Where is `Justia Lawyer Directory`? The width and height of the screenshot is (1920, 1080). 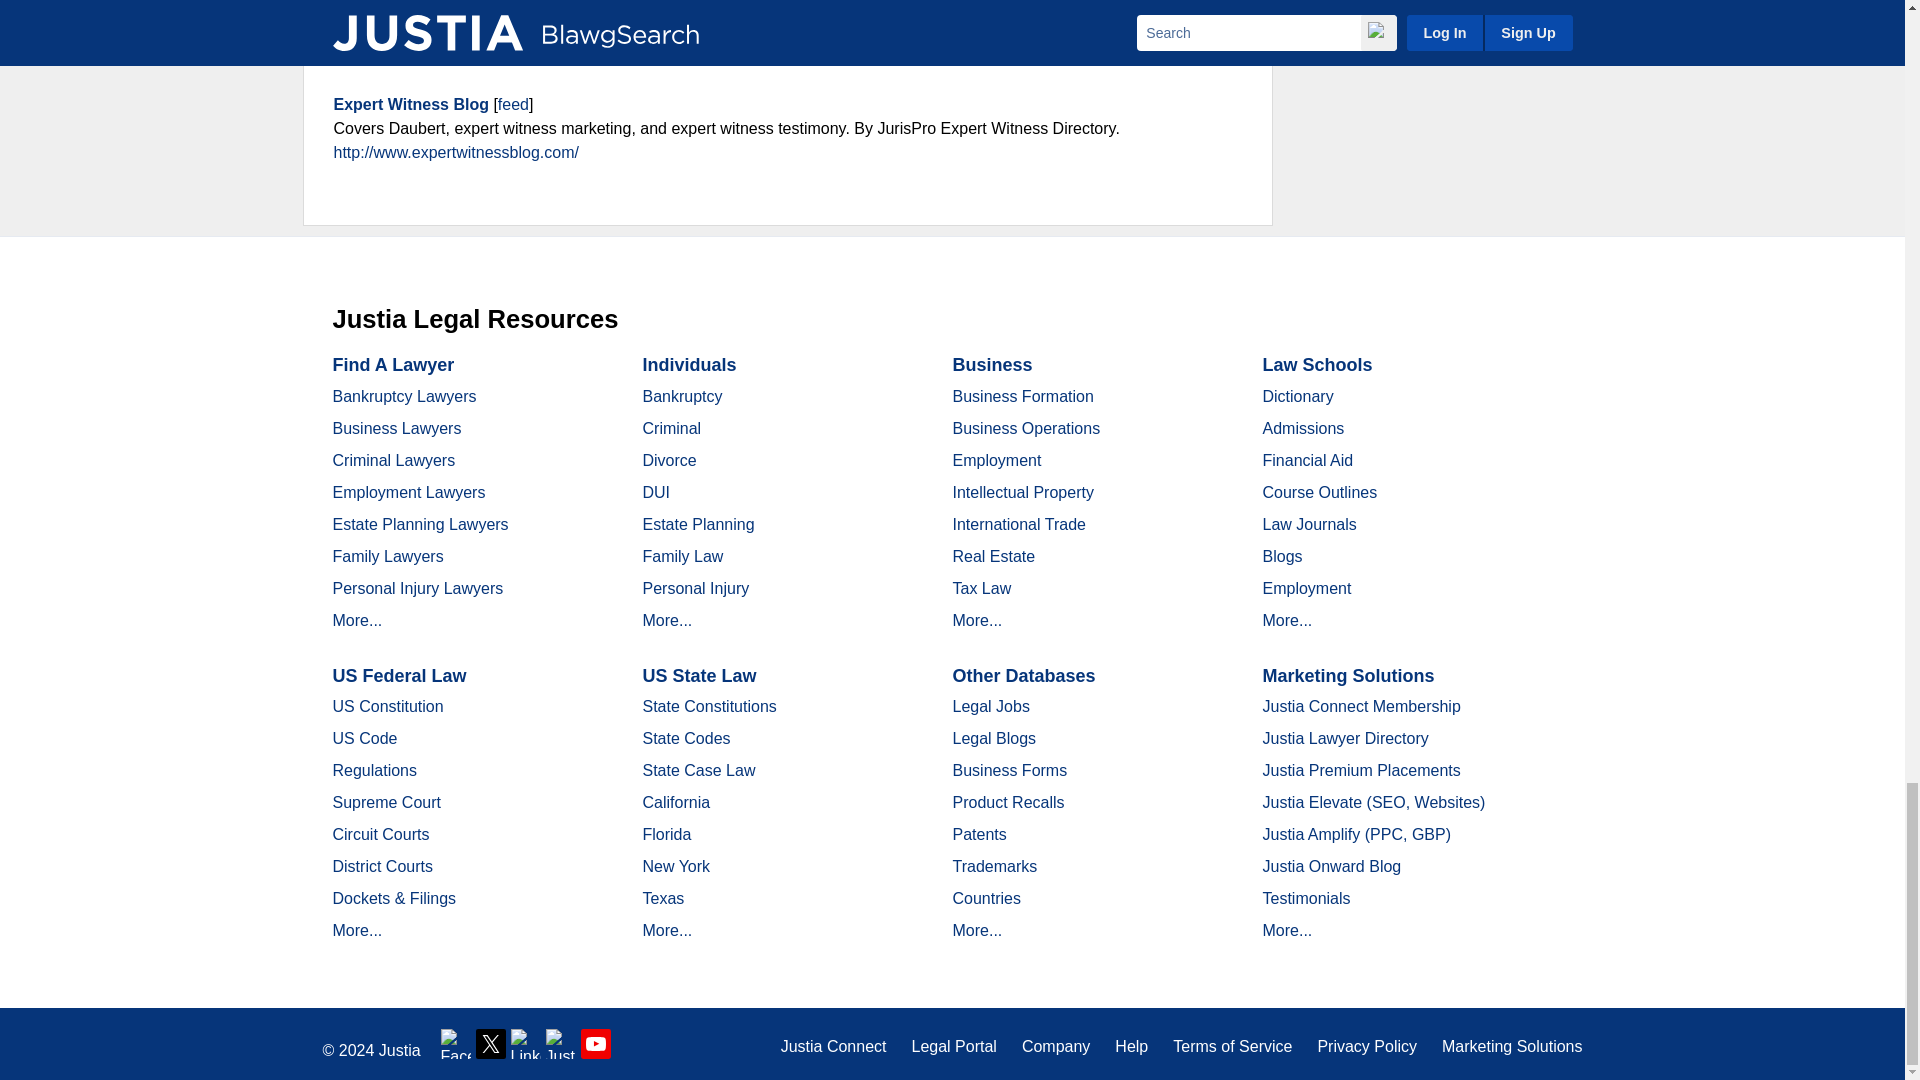
Justia Lawyer Directory is located at coordinates (596, 1044).